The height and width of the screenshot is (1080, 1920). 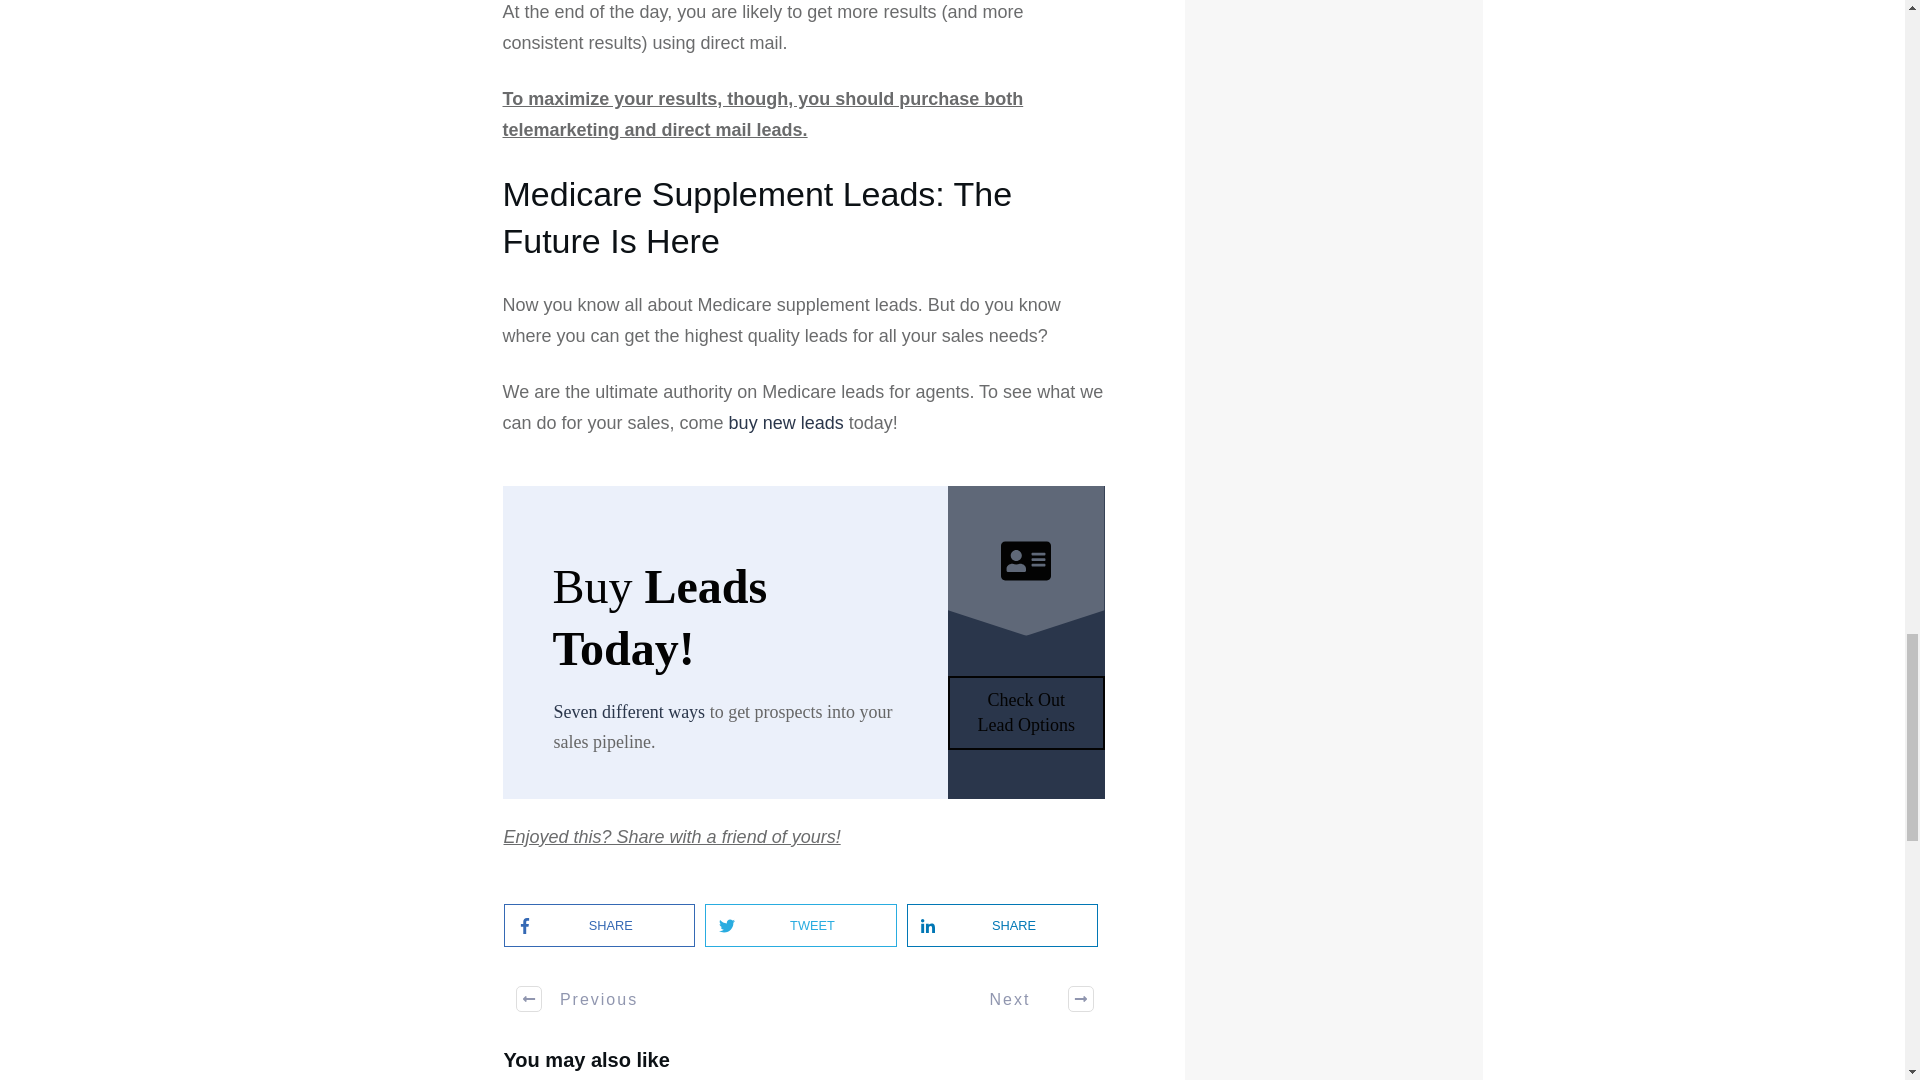 I want to click on TWEET, so click(x=792, y=926).